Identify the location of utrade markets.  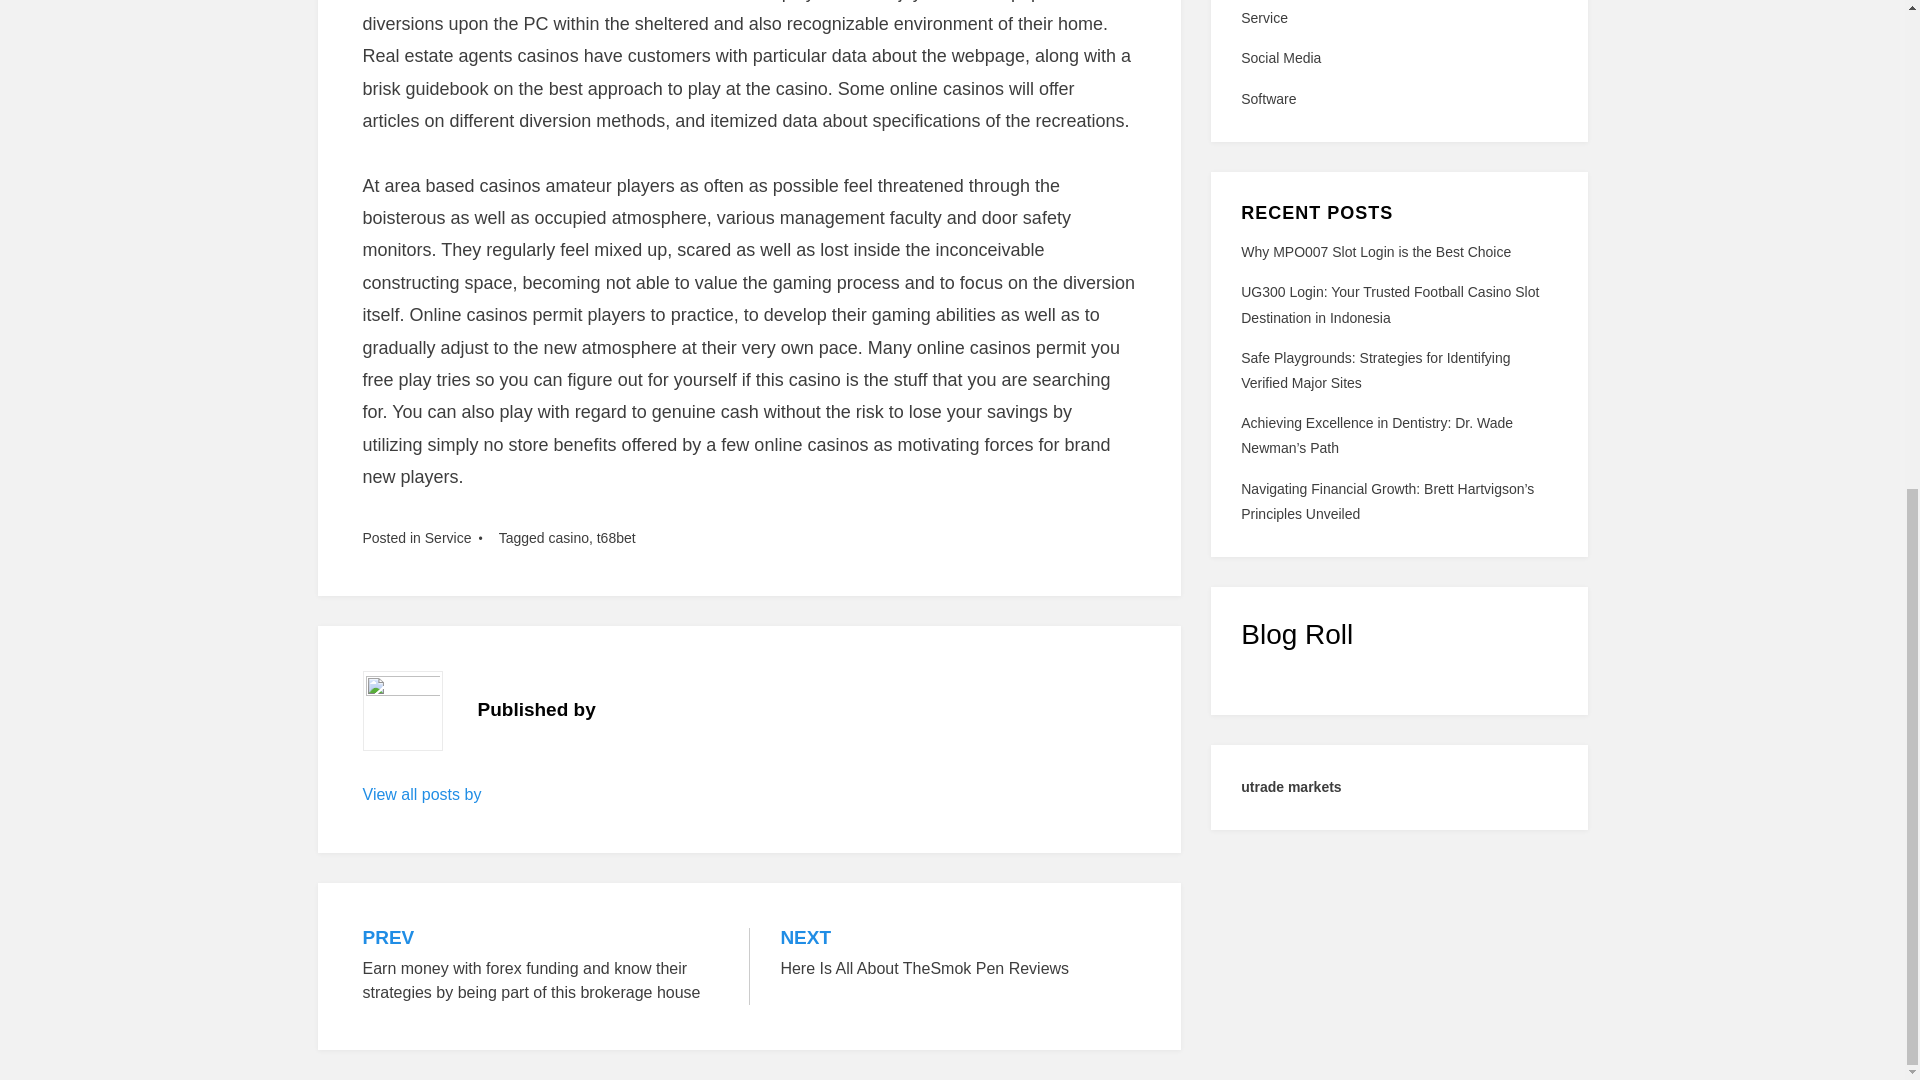
(1290, 786).